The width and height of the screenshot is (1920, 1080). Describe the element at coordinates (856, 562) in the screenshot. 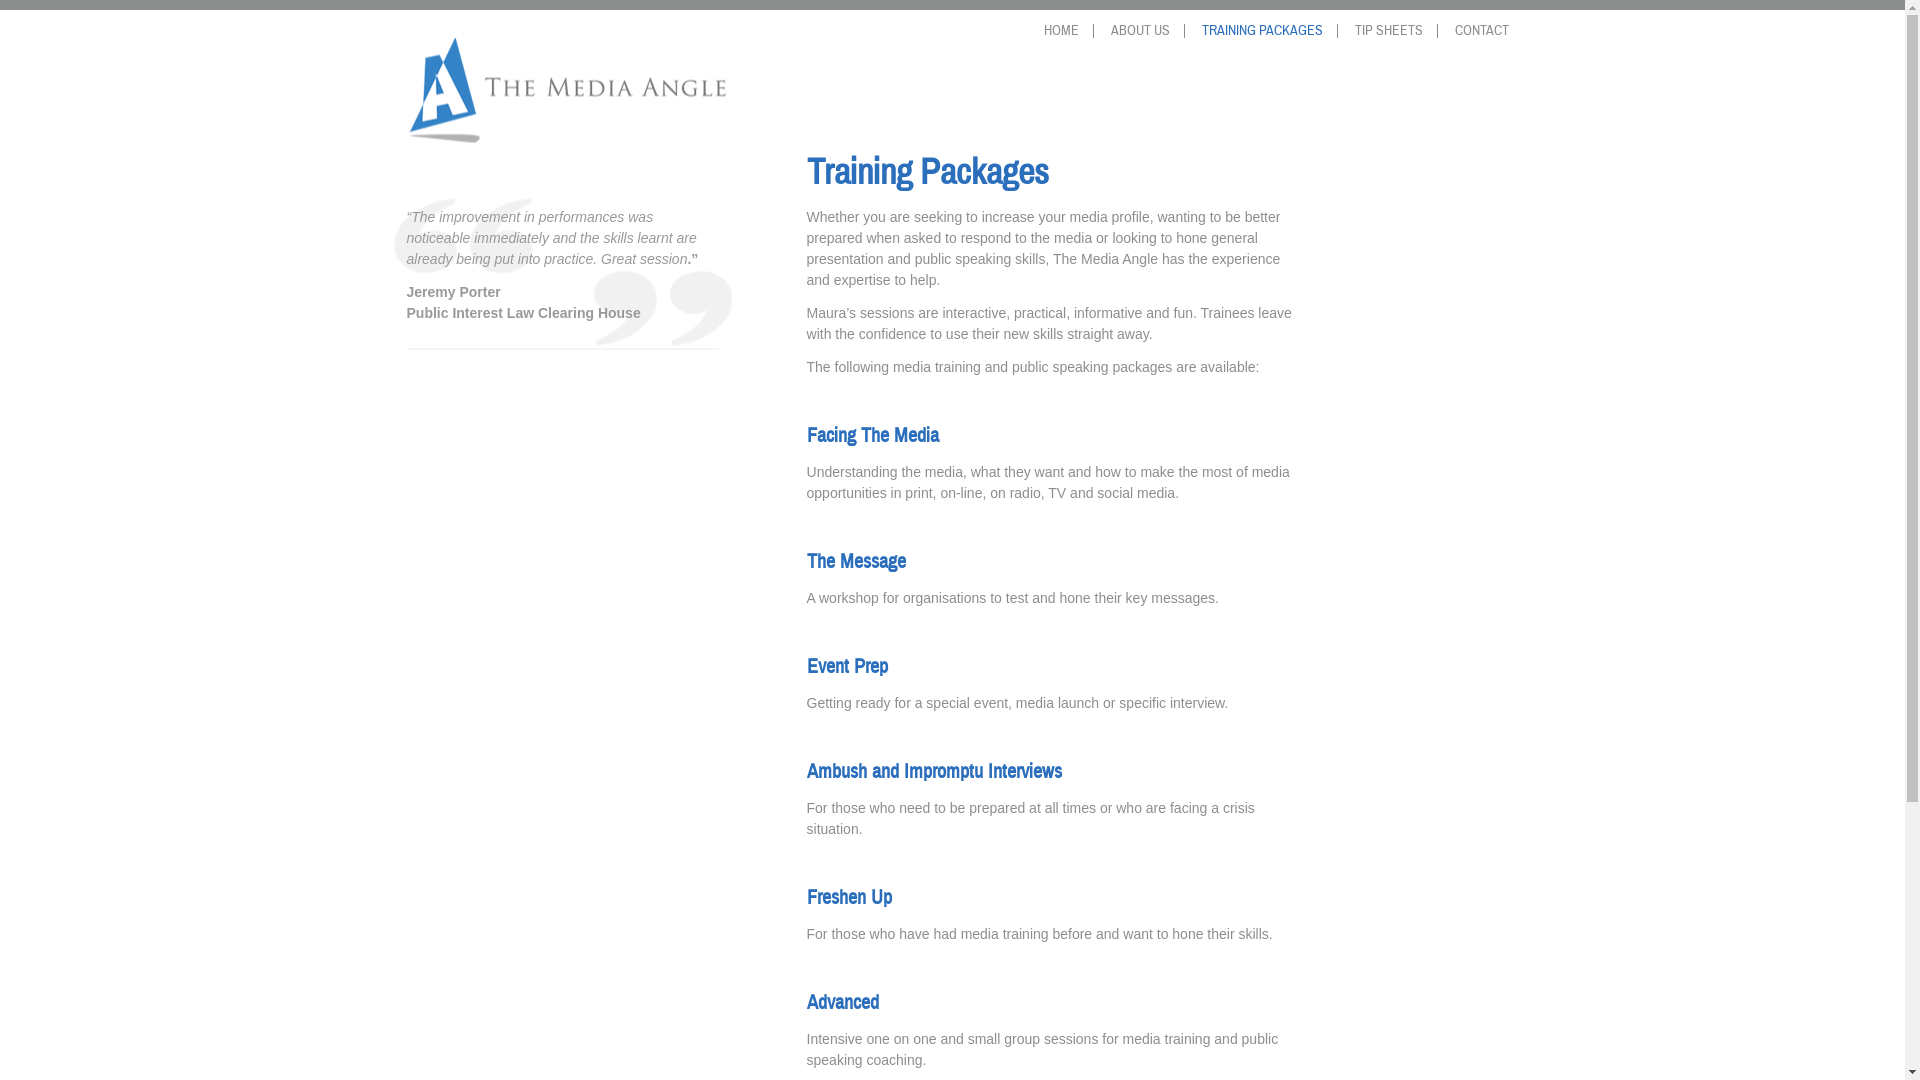

I see `The Message` at that location.